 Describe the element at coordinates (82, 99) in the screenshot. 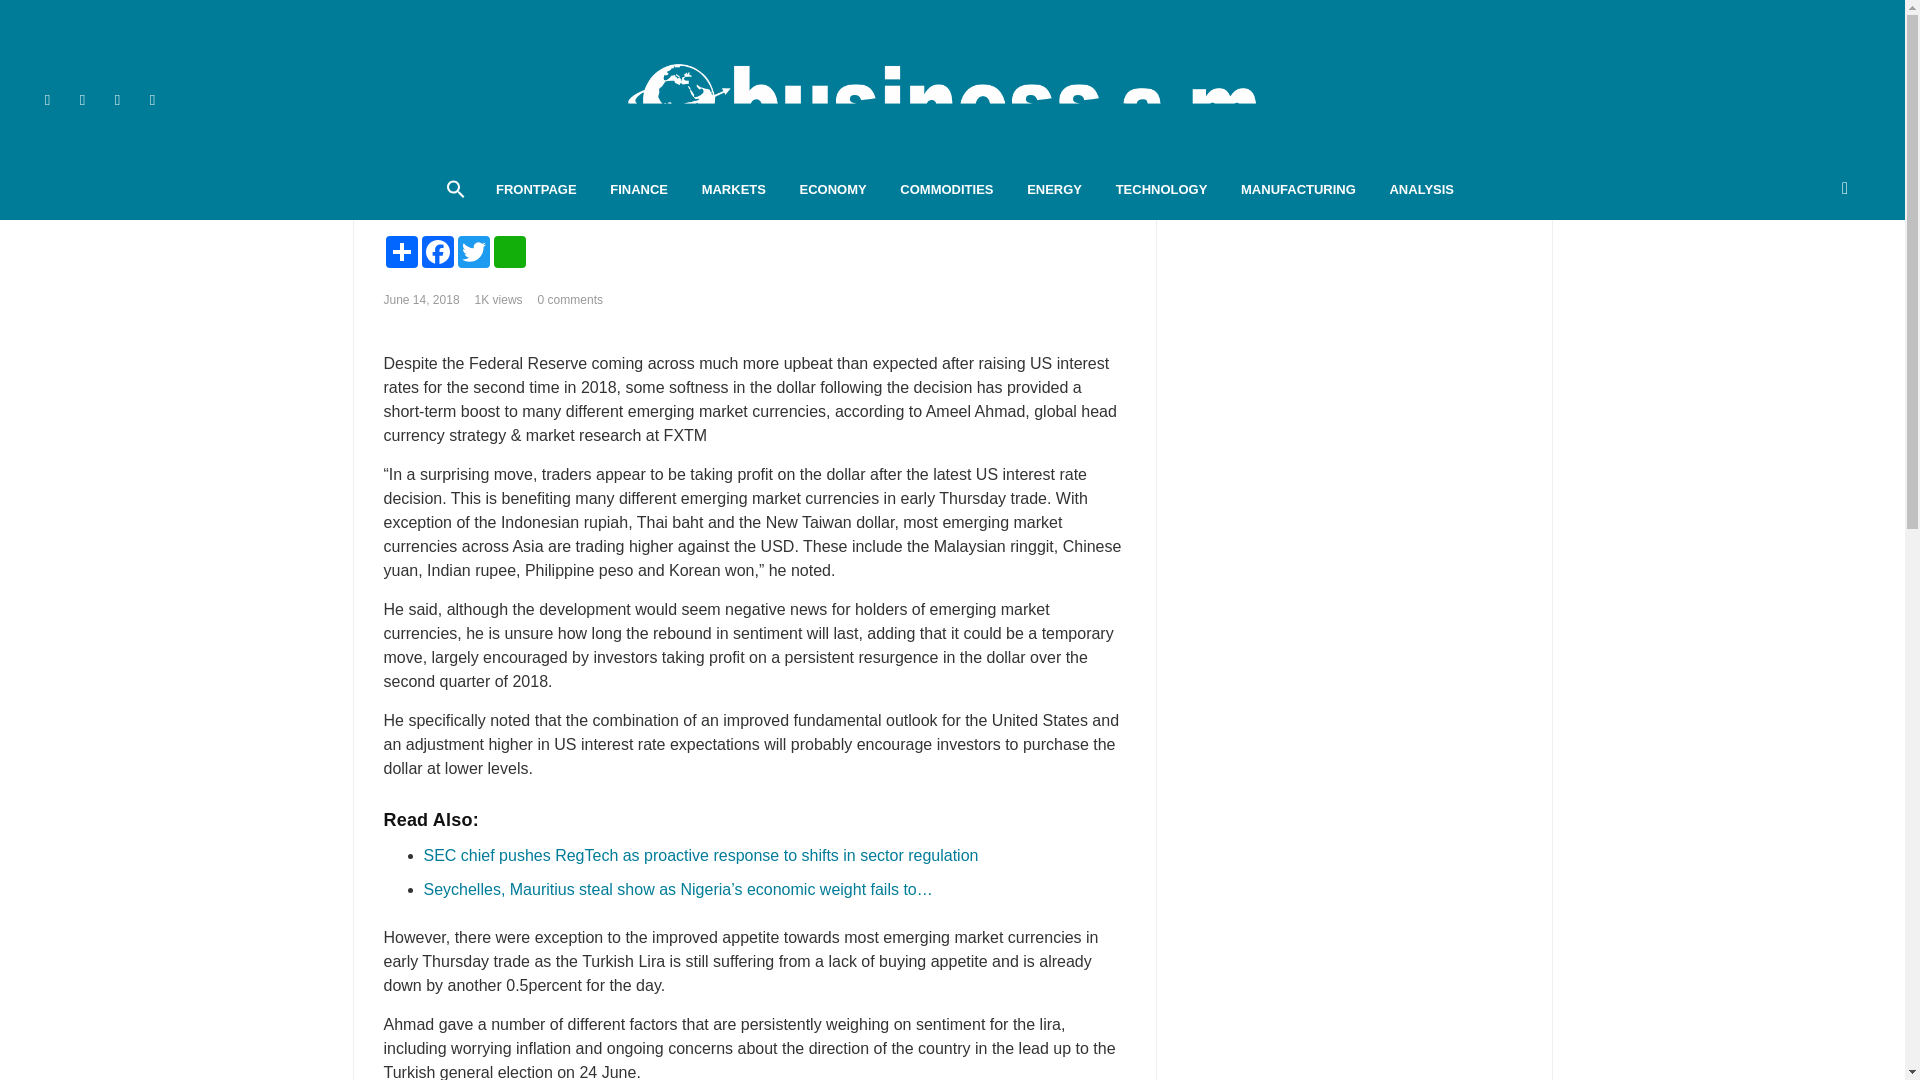

I see `twitter` at that location.